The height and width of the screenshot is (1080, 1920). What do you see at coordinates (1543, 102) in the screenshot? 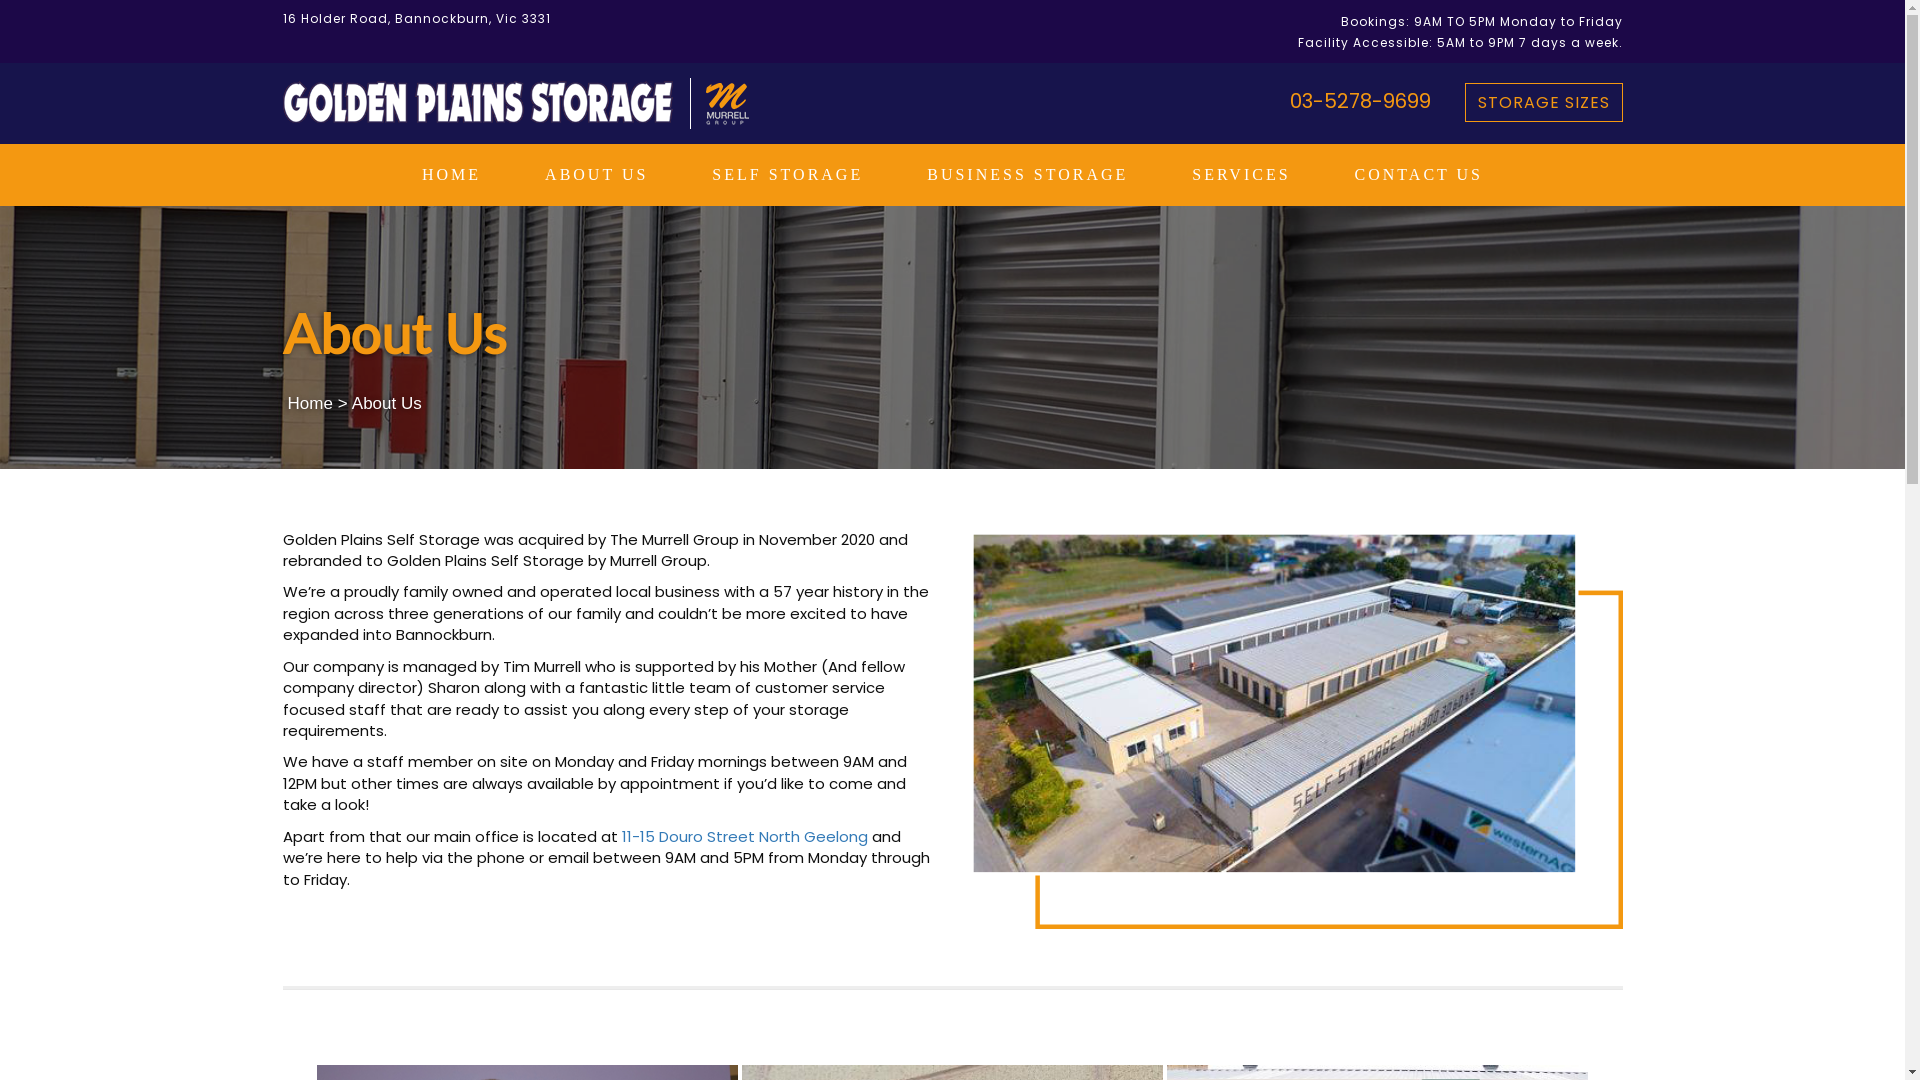
I see `STORAGE SIZES` at bounding box center [1543, 102].